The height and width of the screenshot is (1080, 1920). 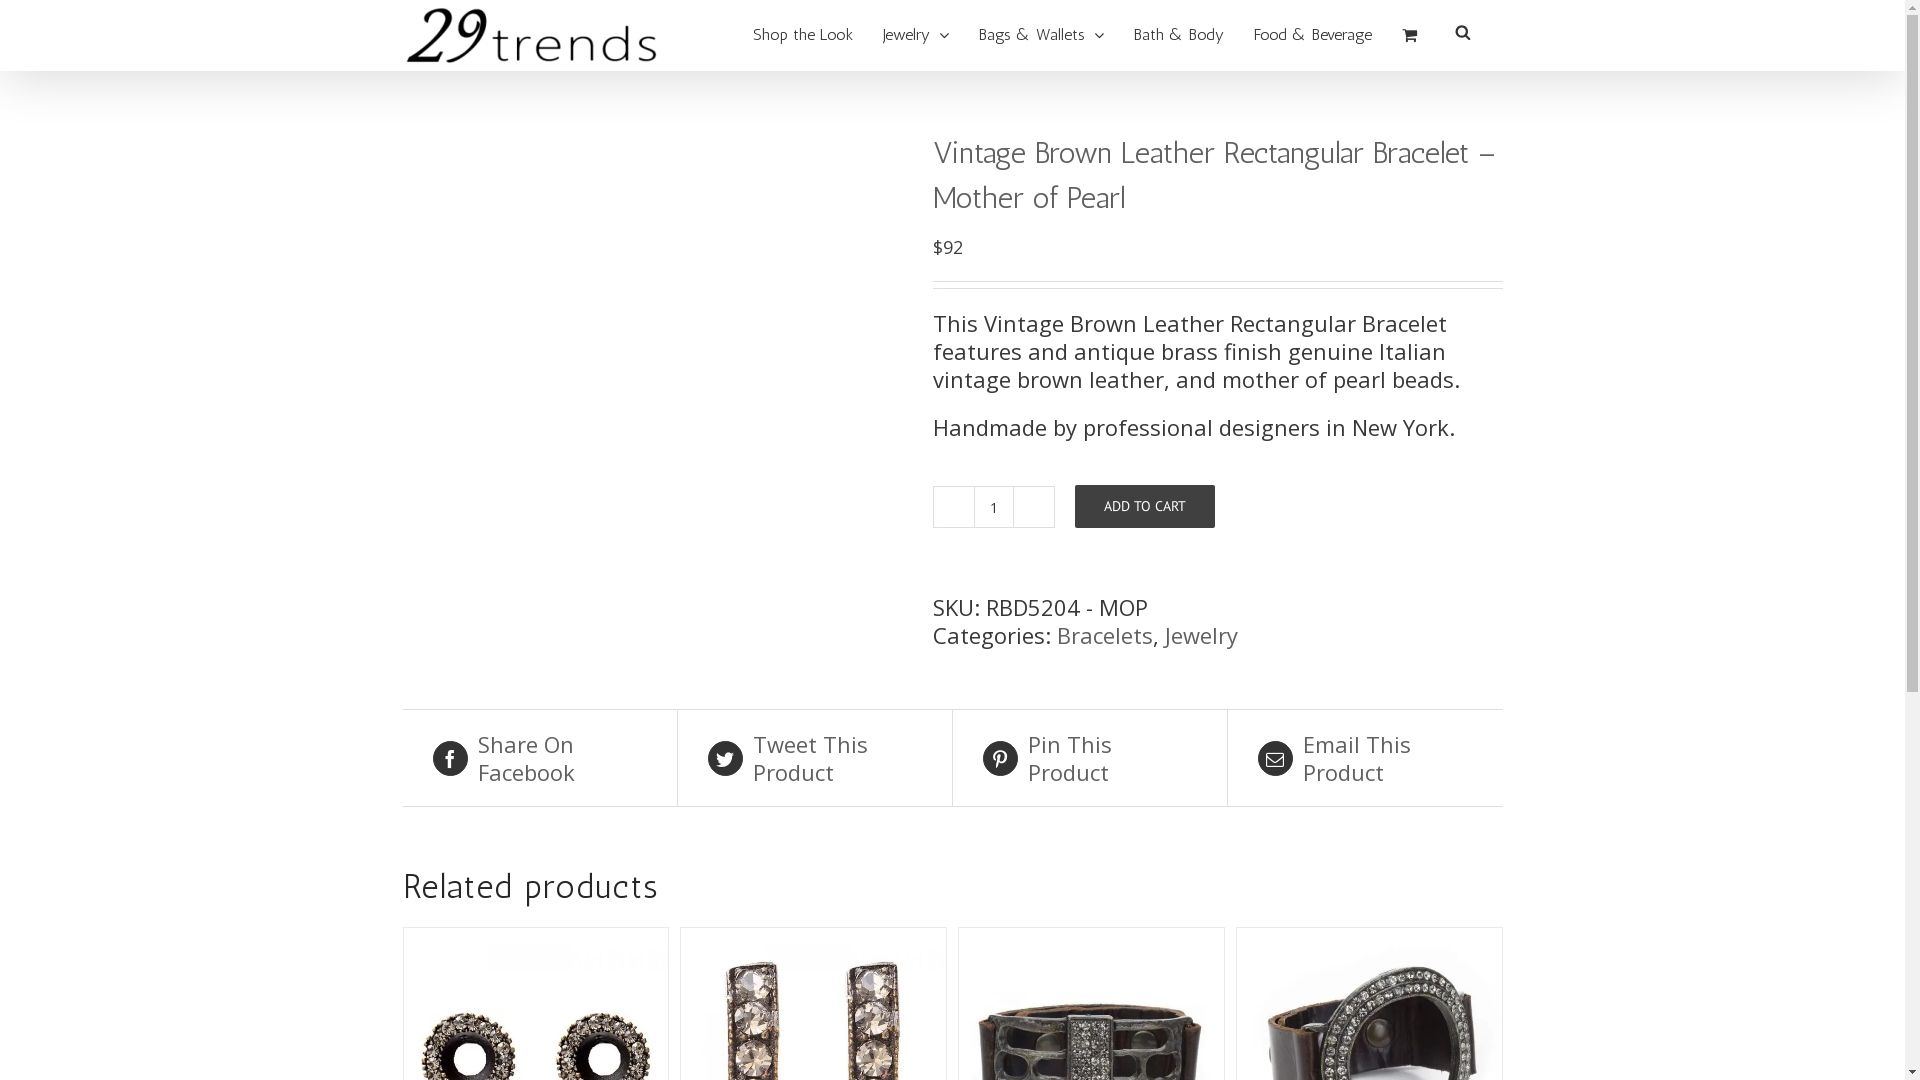 I want to click on Bath & Body, so click(x=1179, y=35).